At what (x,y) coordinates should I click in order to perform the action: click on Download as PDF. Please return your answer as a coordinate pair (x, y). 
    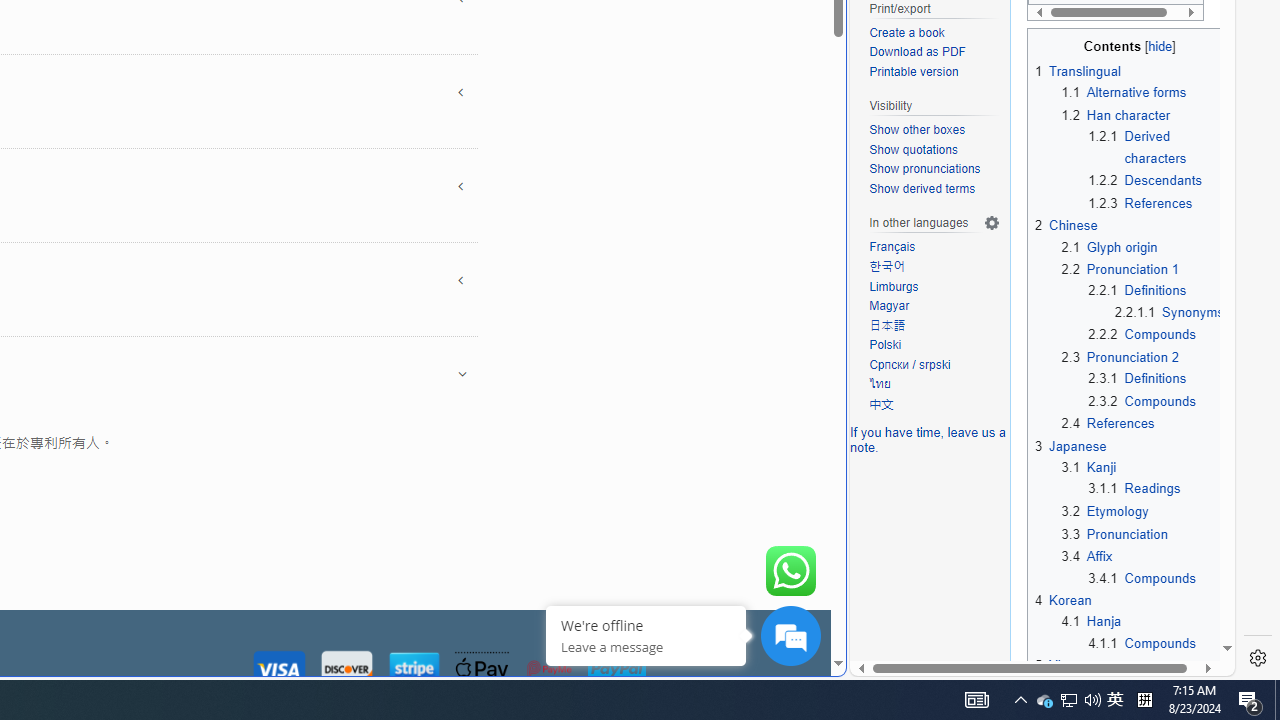
    Looking at the image, I should click on (934, 53).